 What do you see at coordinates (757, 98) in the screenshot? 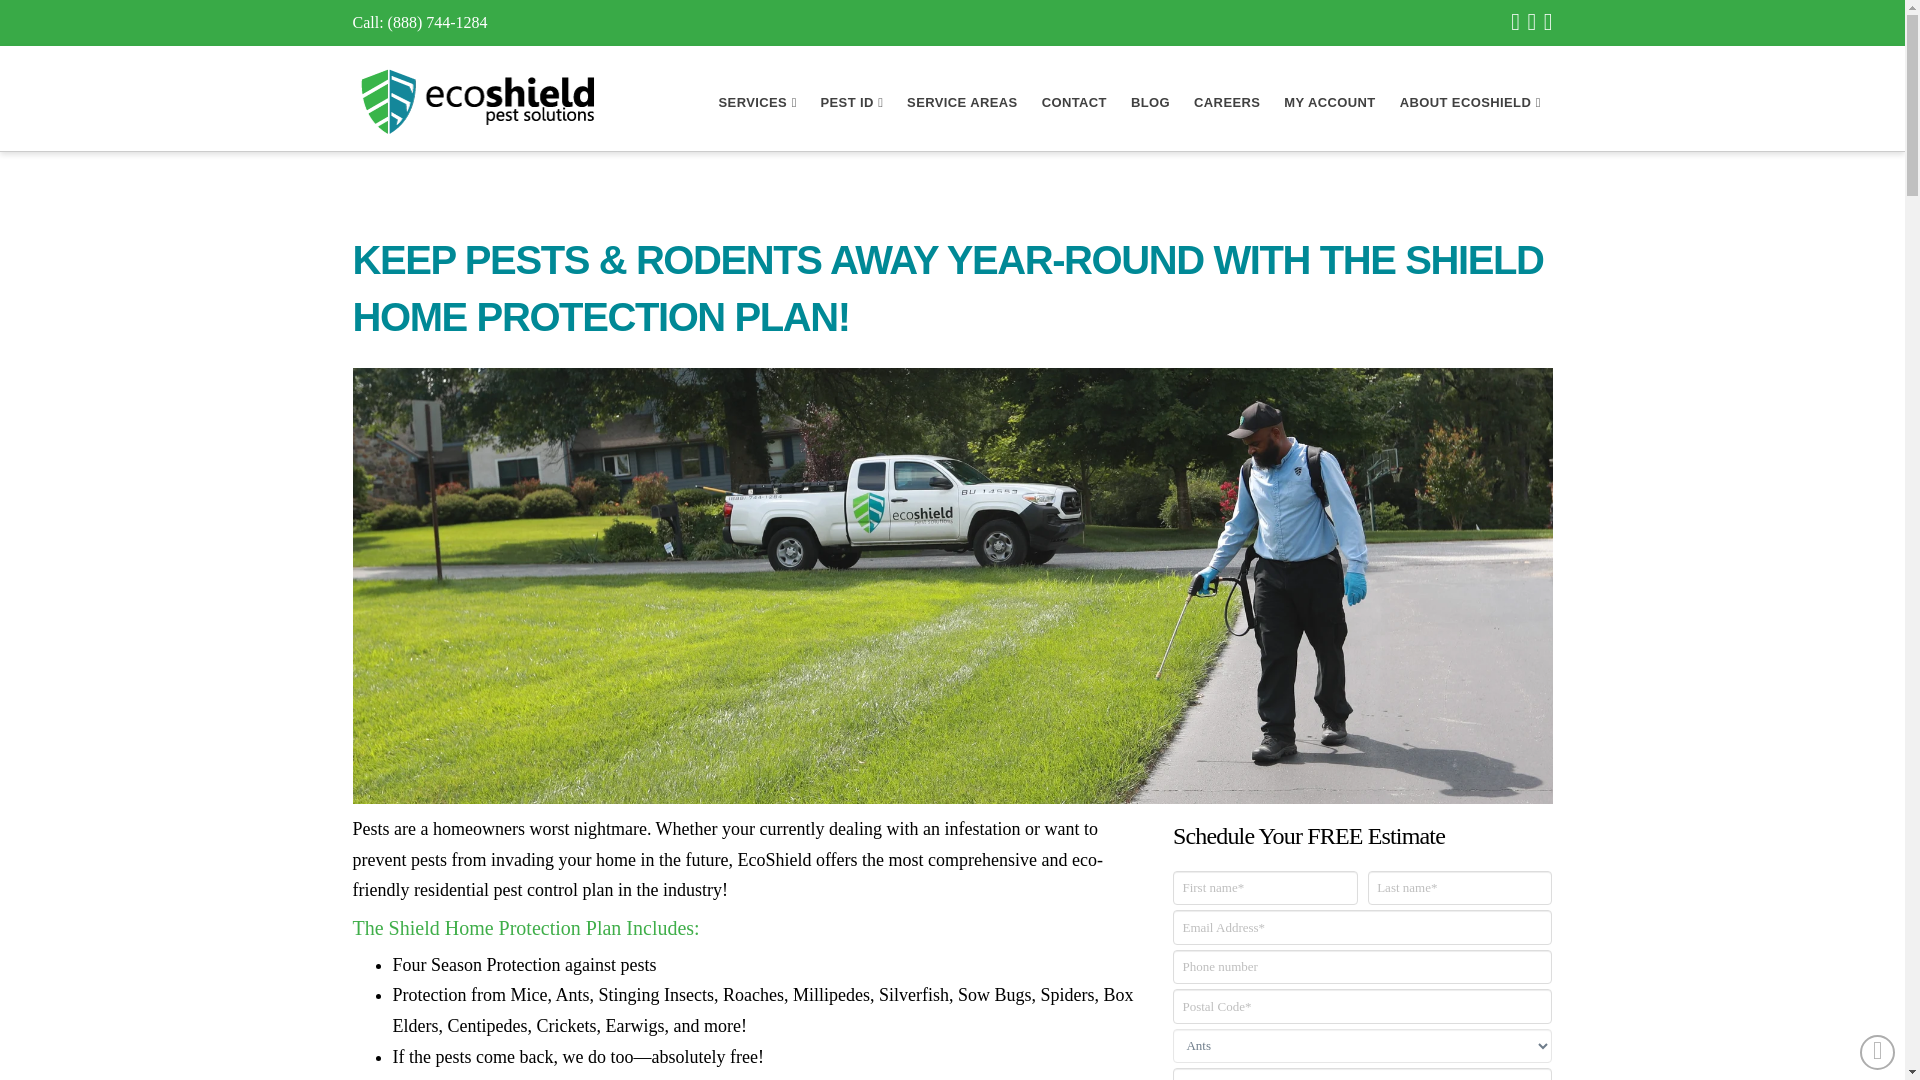
I see `SERVICES` at bounding box center [757, 98].